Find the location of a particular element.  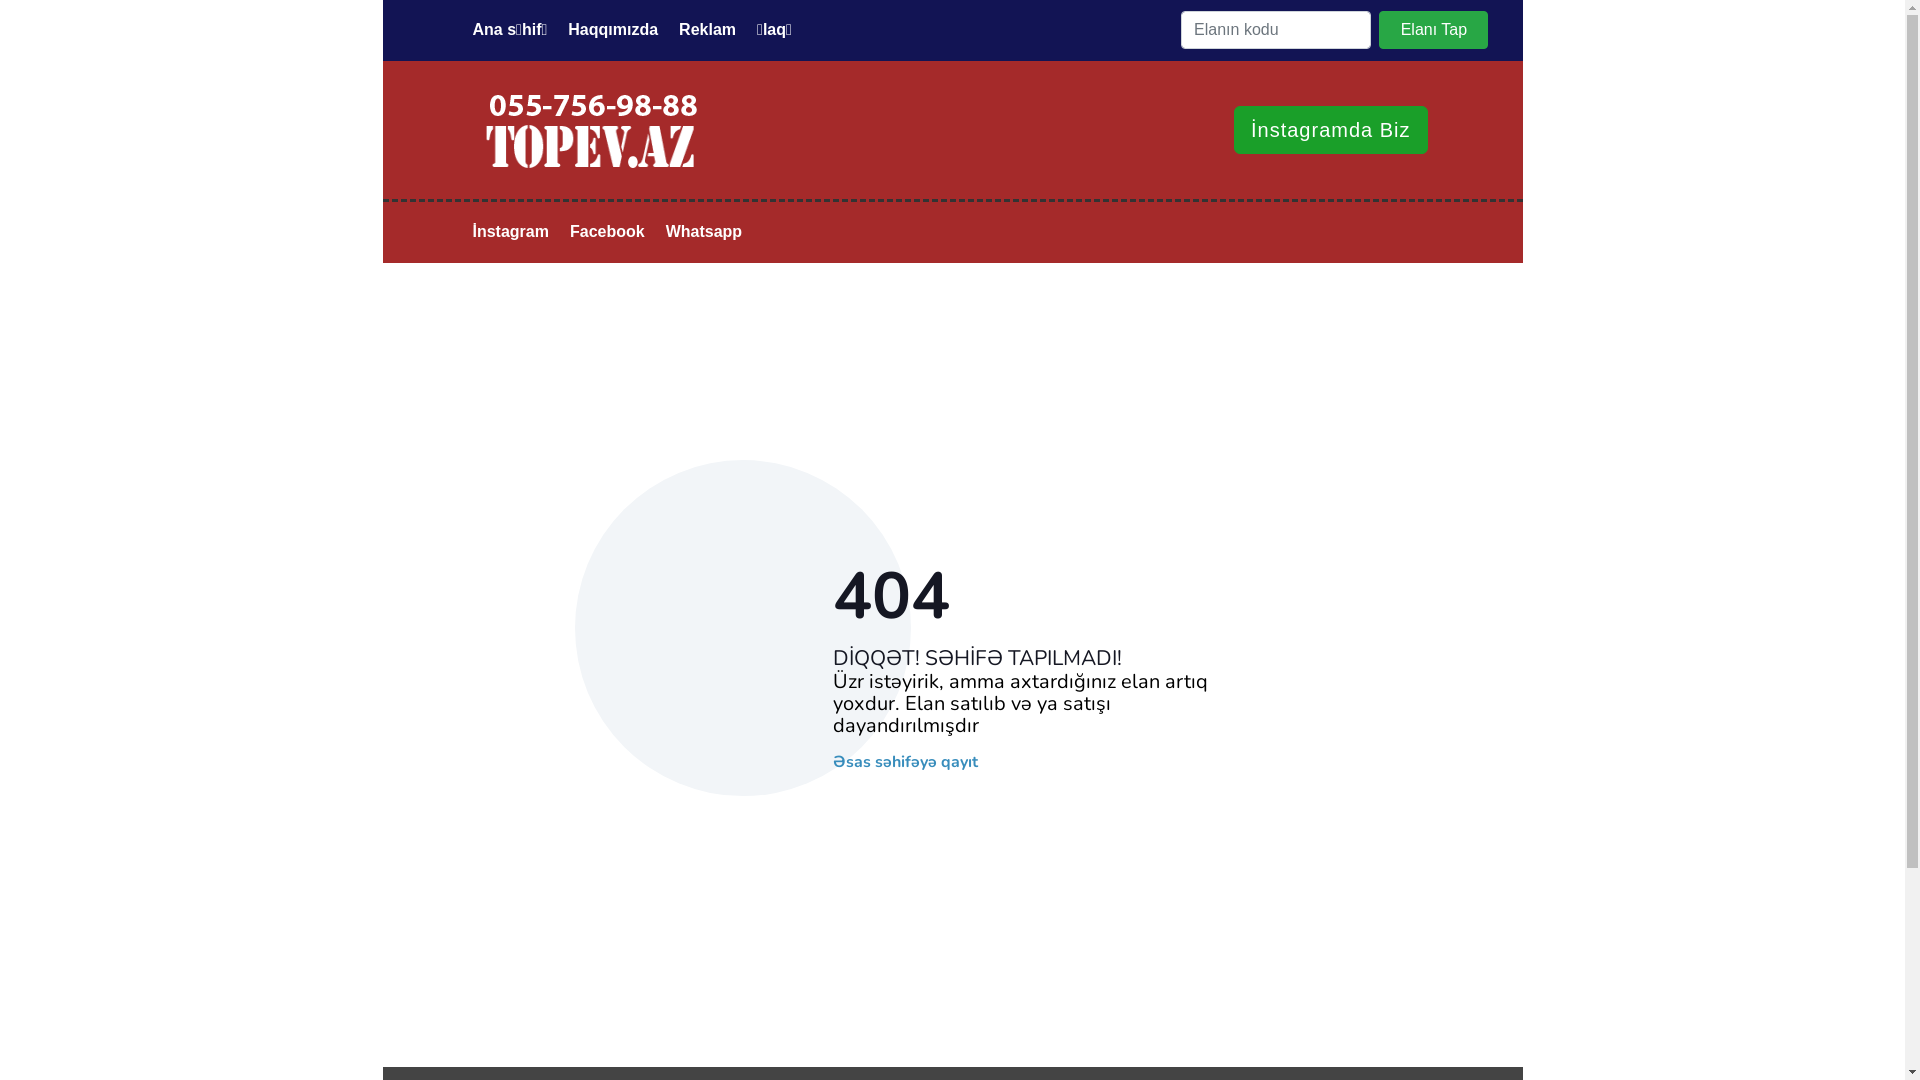

Facebook is located at coordinates (608, 232).